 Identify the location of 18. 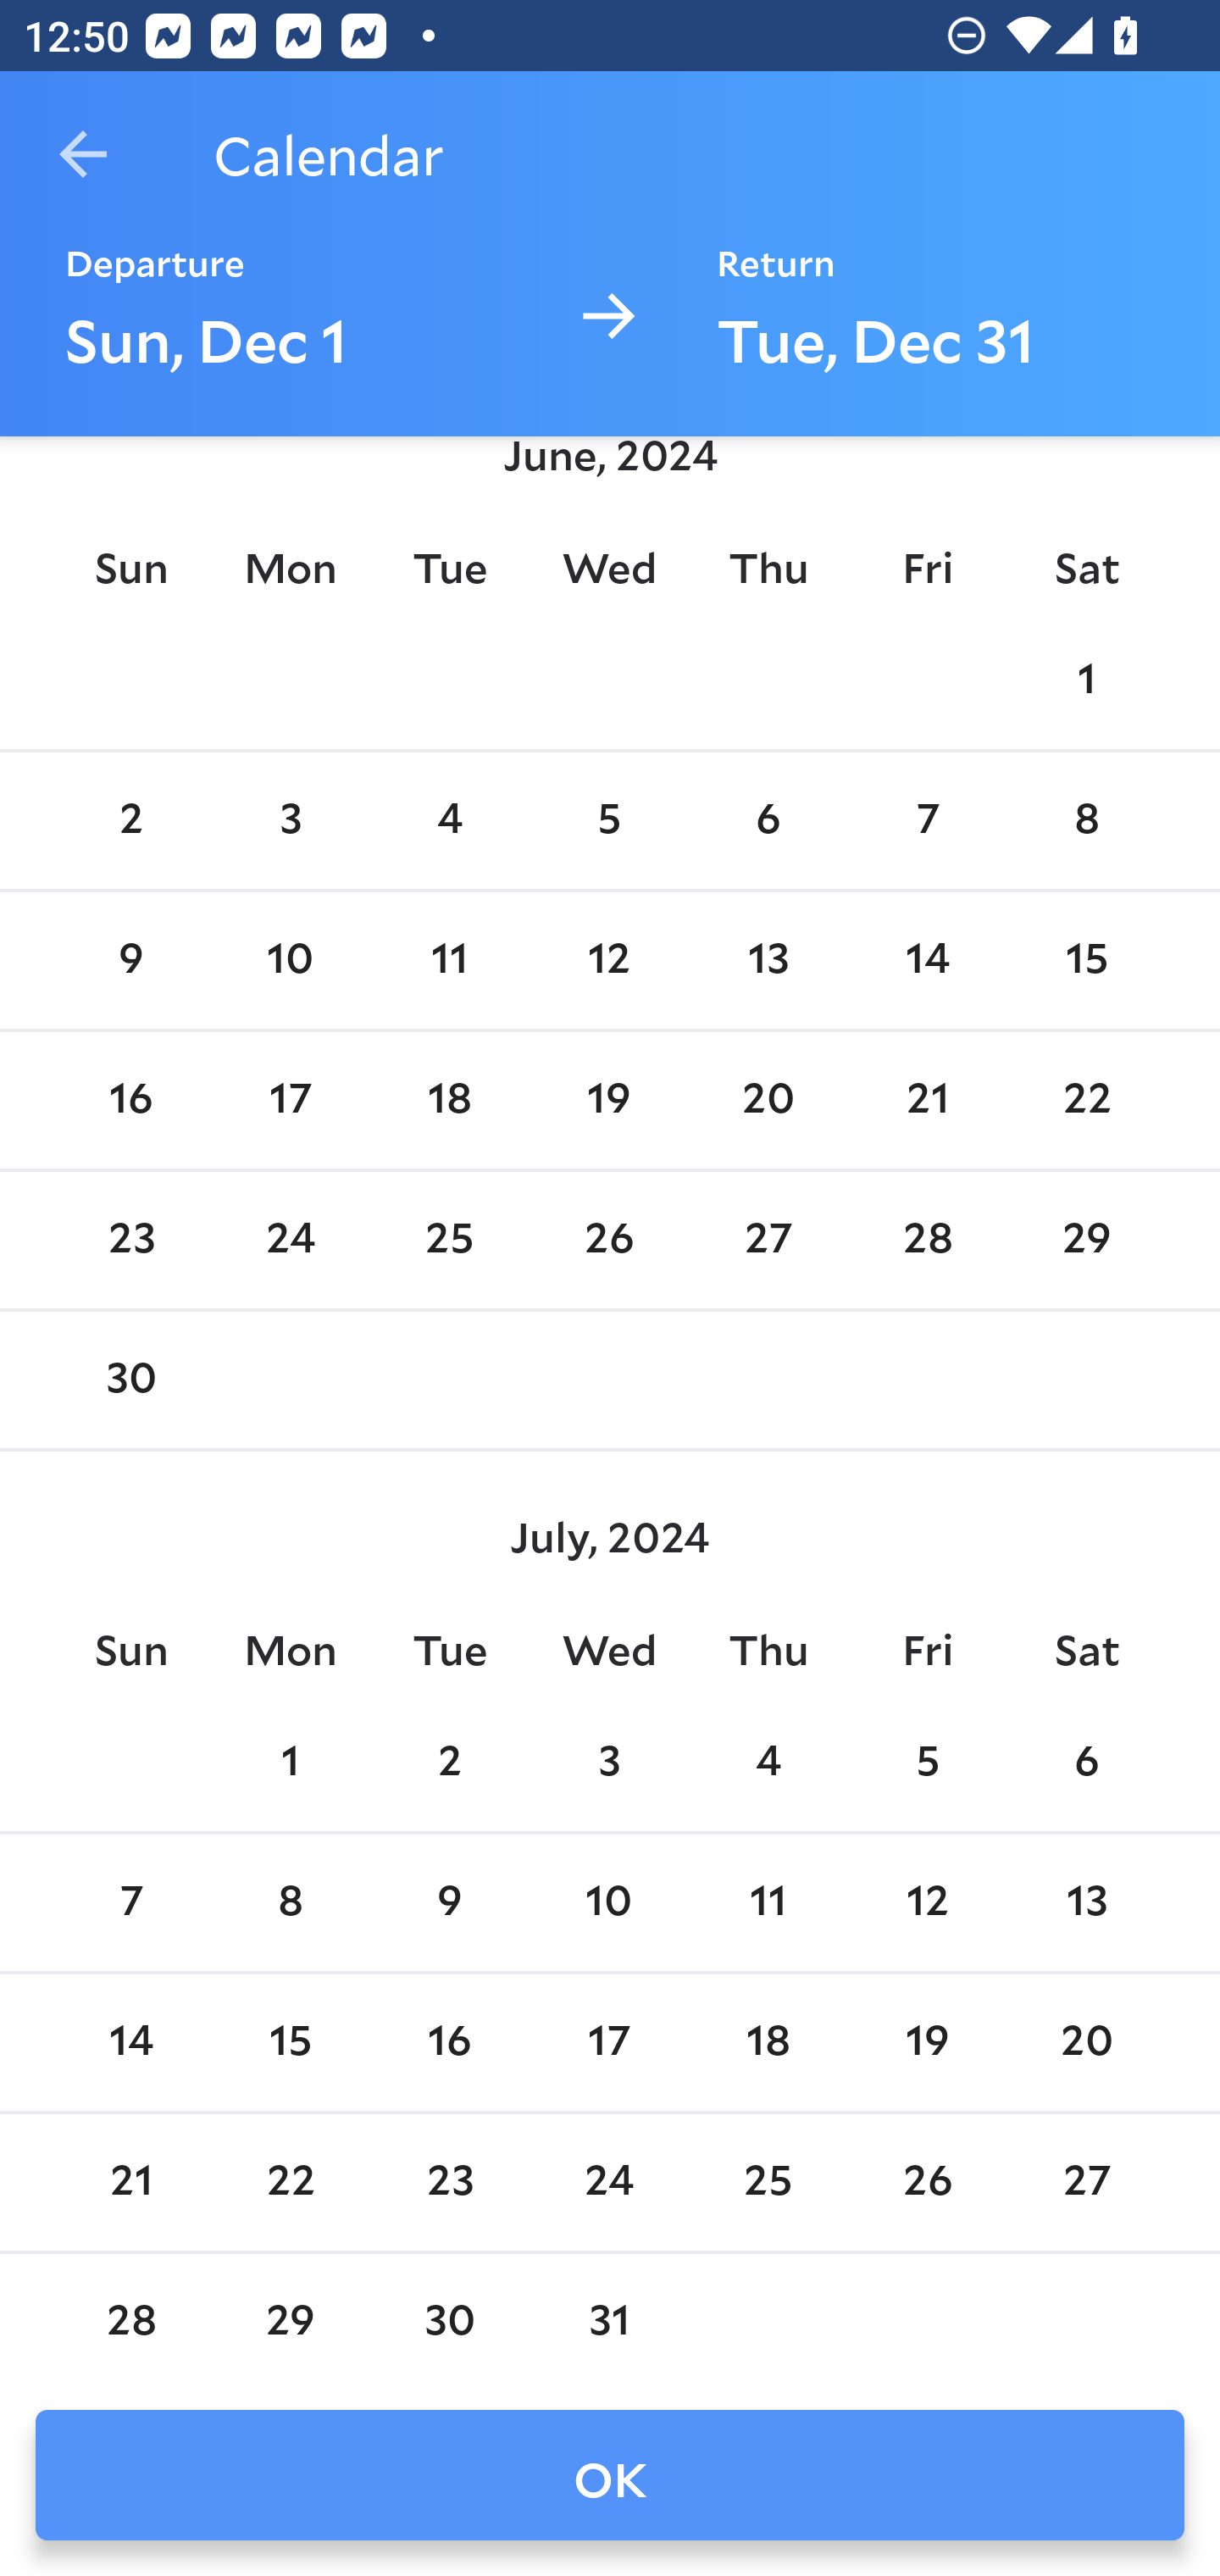
(449, 1100).